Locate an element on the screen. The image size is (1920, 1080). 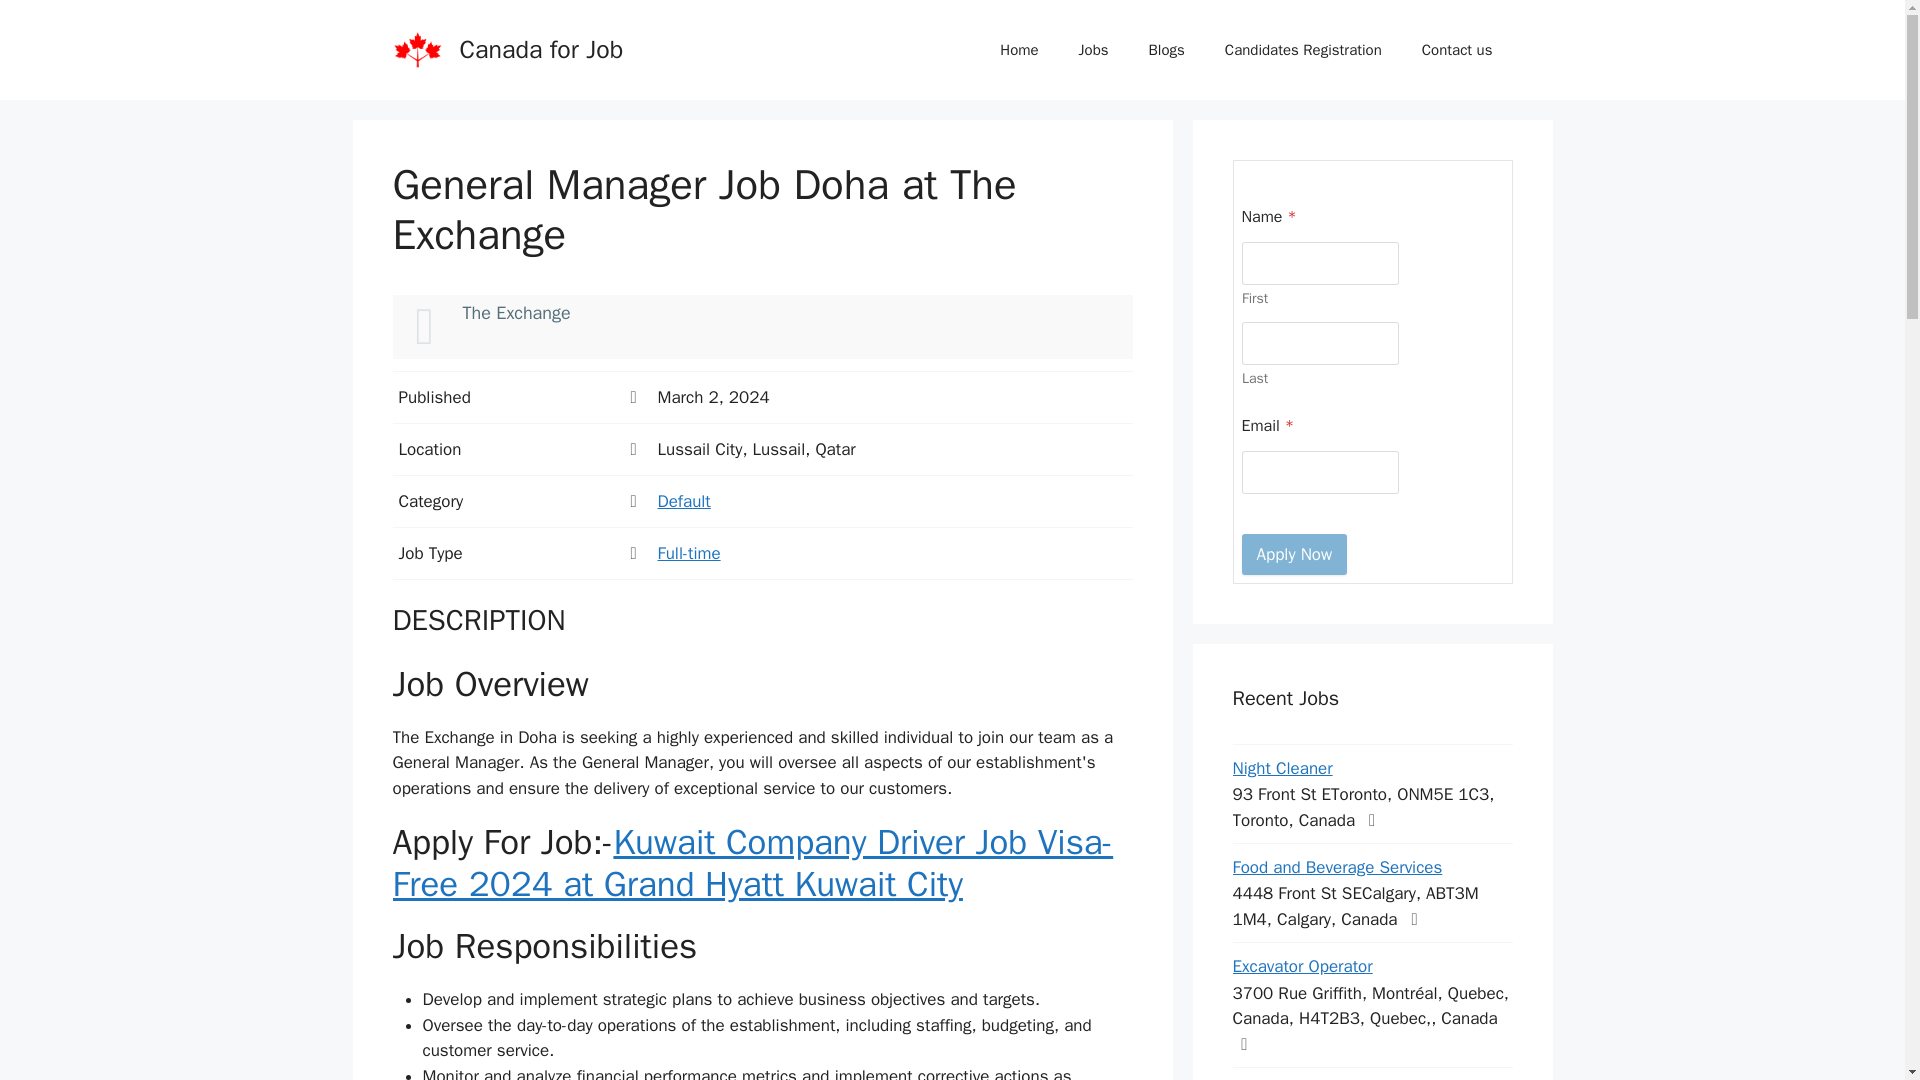
Candidates Registration is located at coordinates (1303, 50).